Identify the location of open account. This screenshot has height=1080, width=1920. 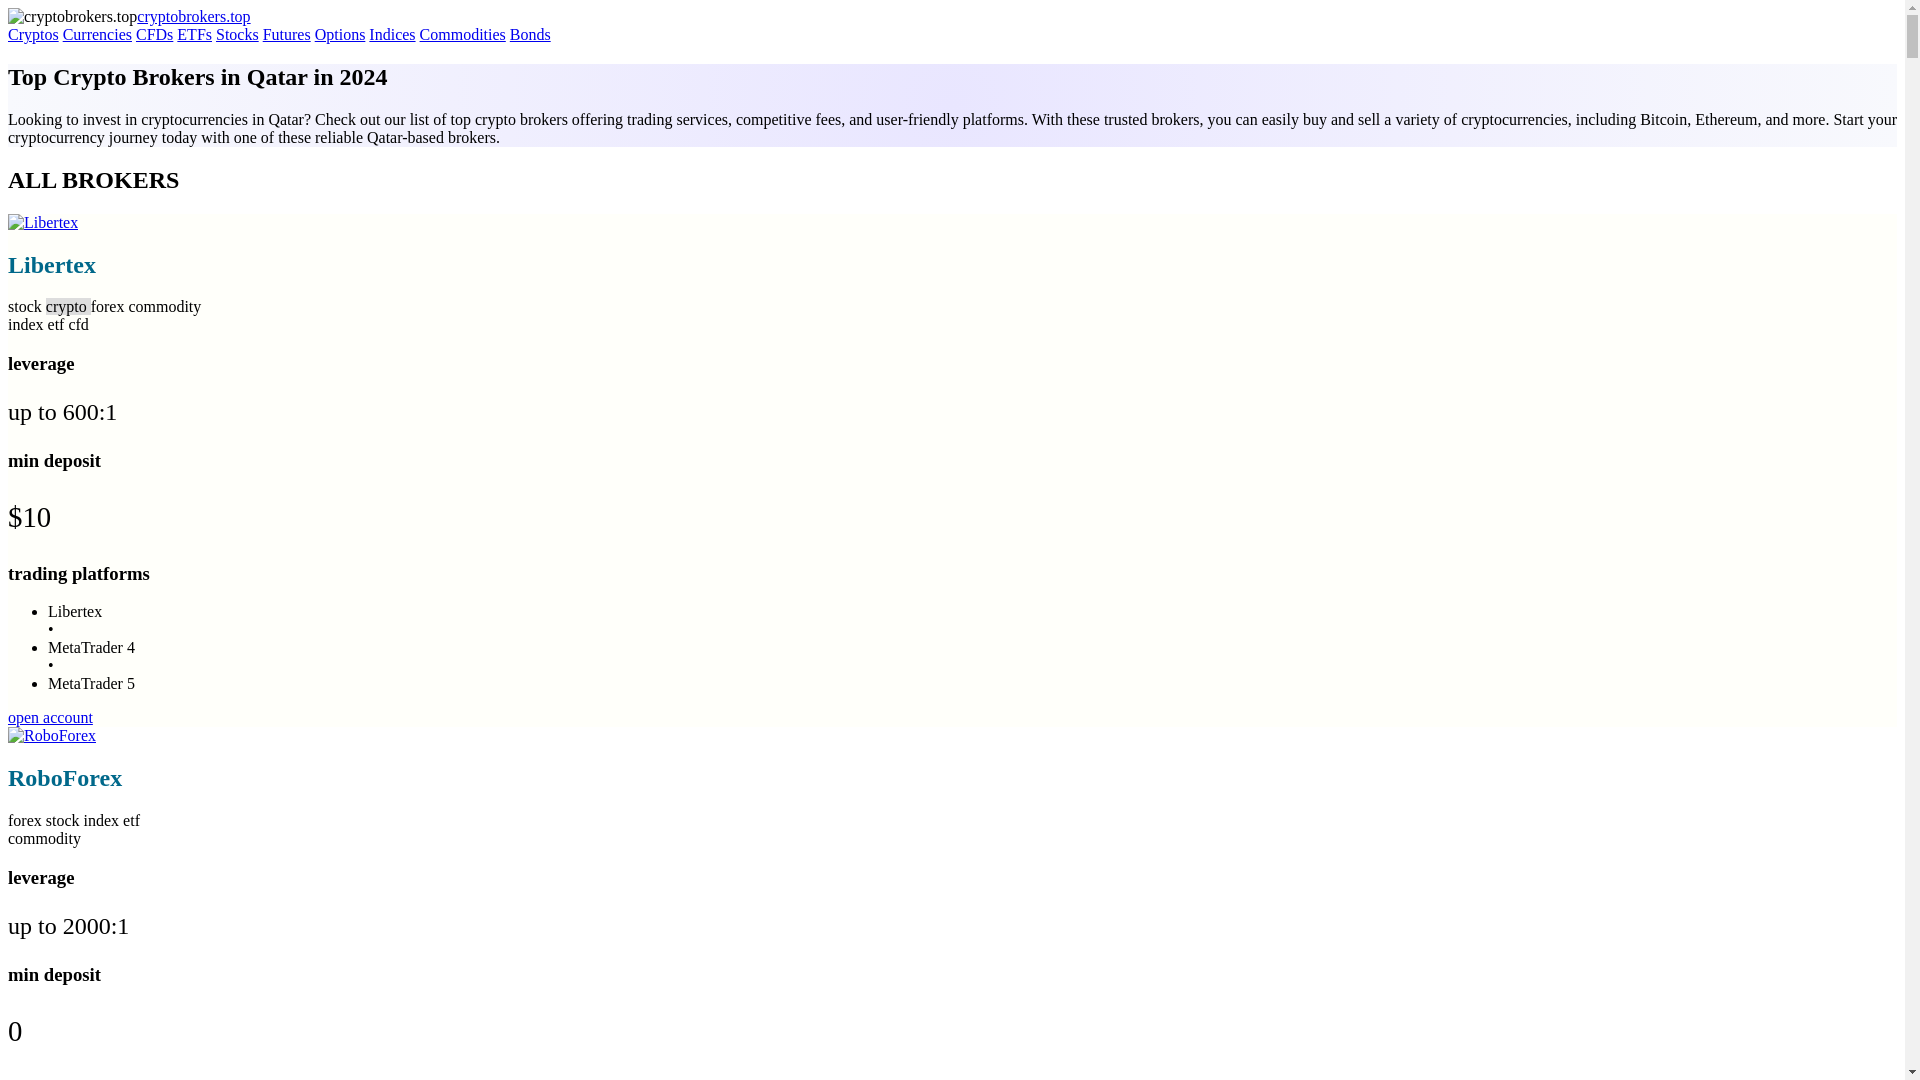
(50, 716).